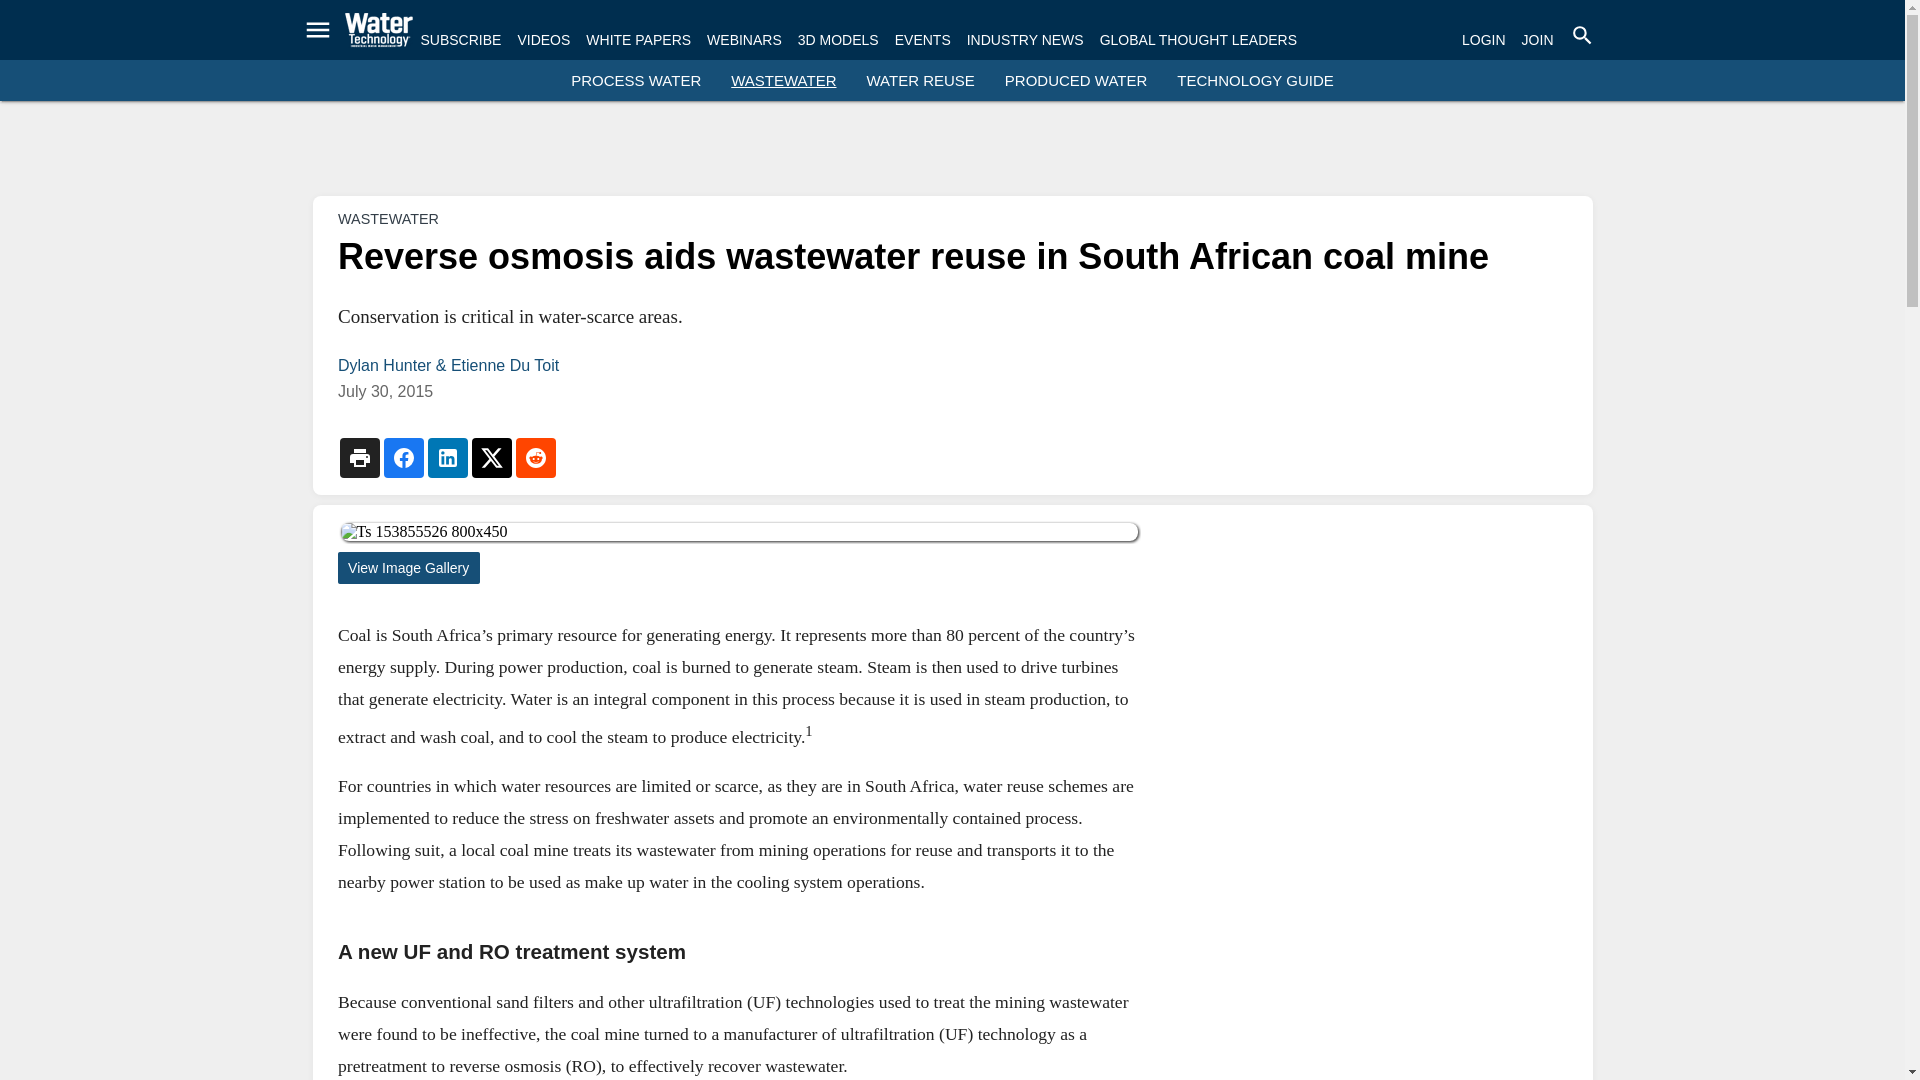  What do you see at coordinates (838, 40) in the screenshot?
I see `3D MODELS` at bounding box center [838, 40].